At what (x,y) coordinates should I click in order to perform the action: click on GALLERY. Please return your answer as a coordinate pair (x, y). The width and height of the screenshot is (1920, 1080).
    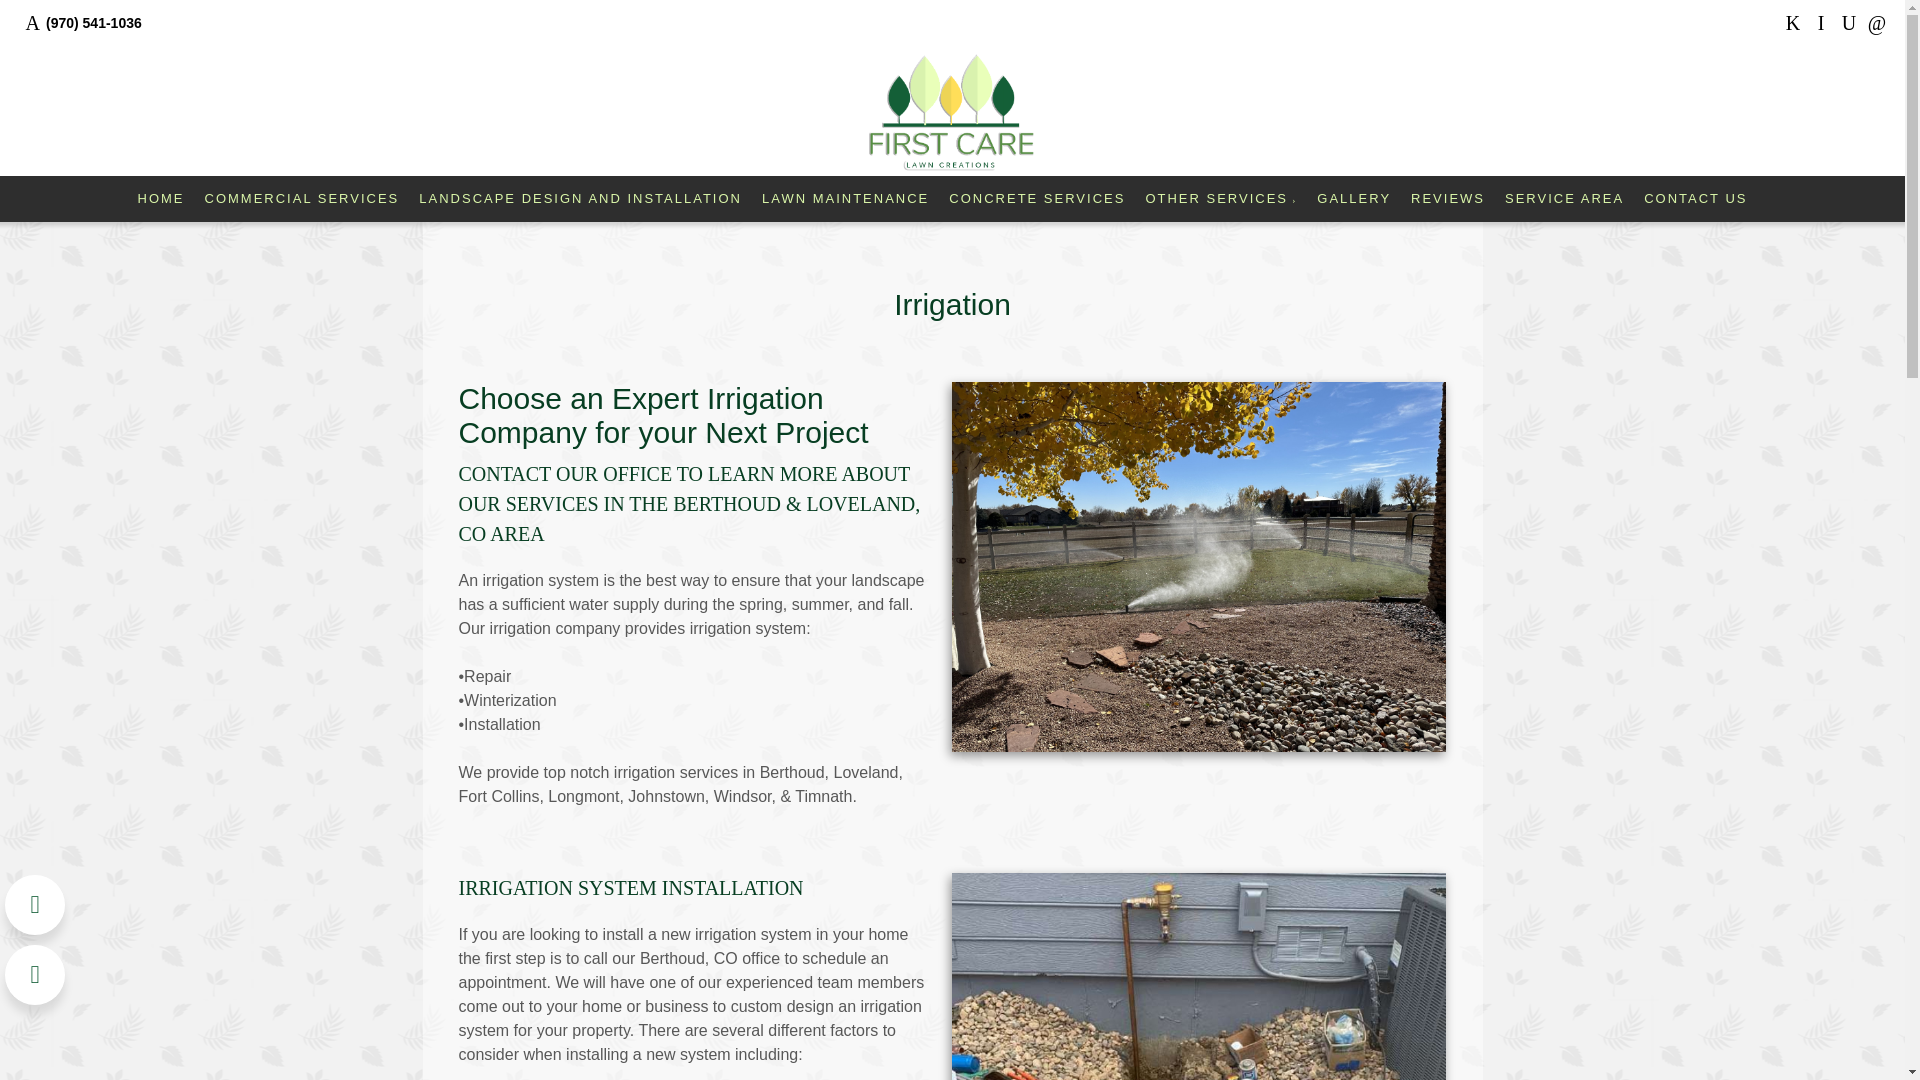
    Looking at the image, I should click on (1354, 198).